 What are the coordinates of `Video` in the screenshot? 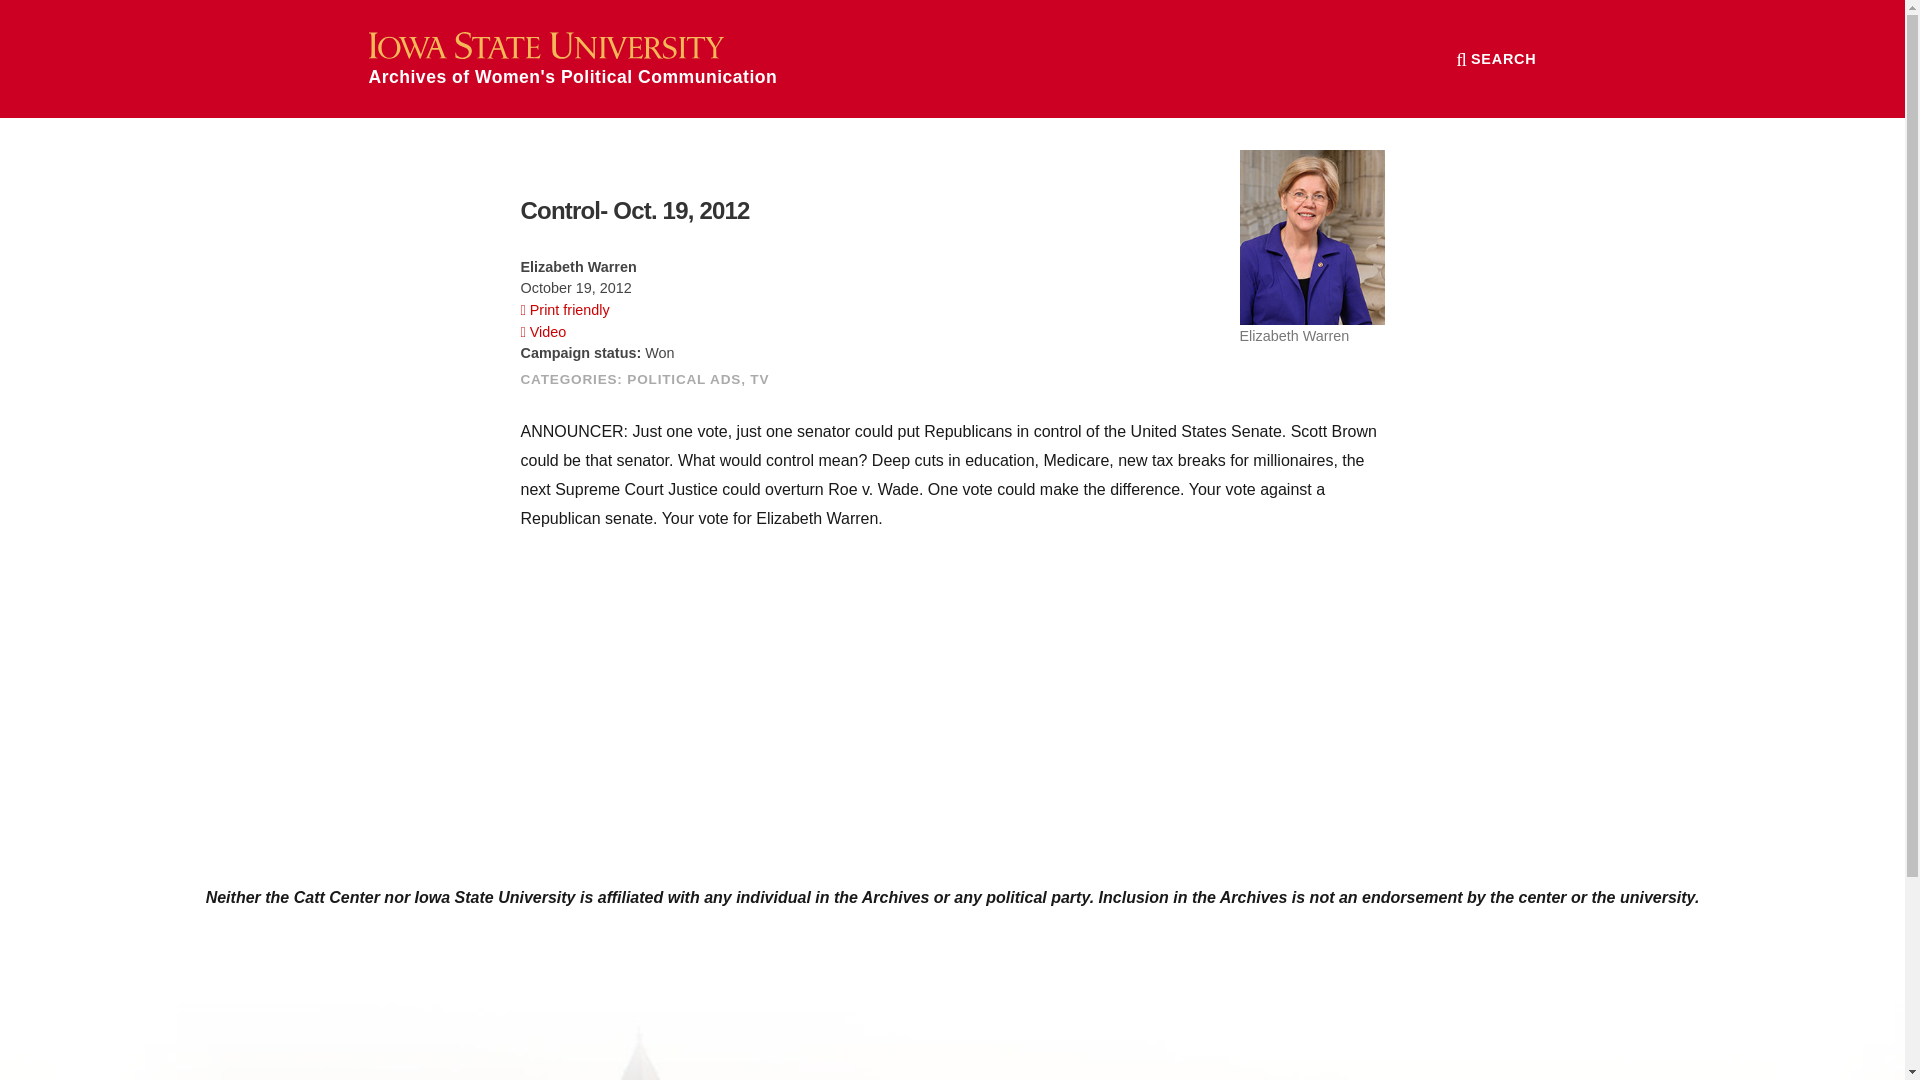 It's located at (543, 332).